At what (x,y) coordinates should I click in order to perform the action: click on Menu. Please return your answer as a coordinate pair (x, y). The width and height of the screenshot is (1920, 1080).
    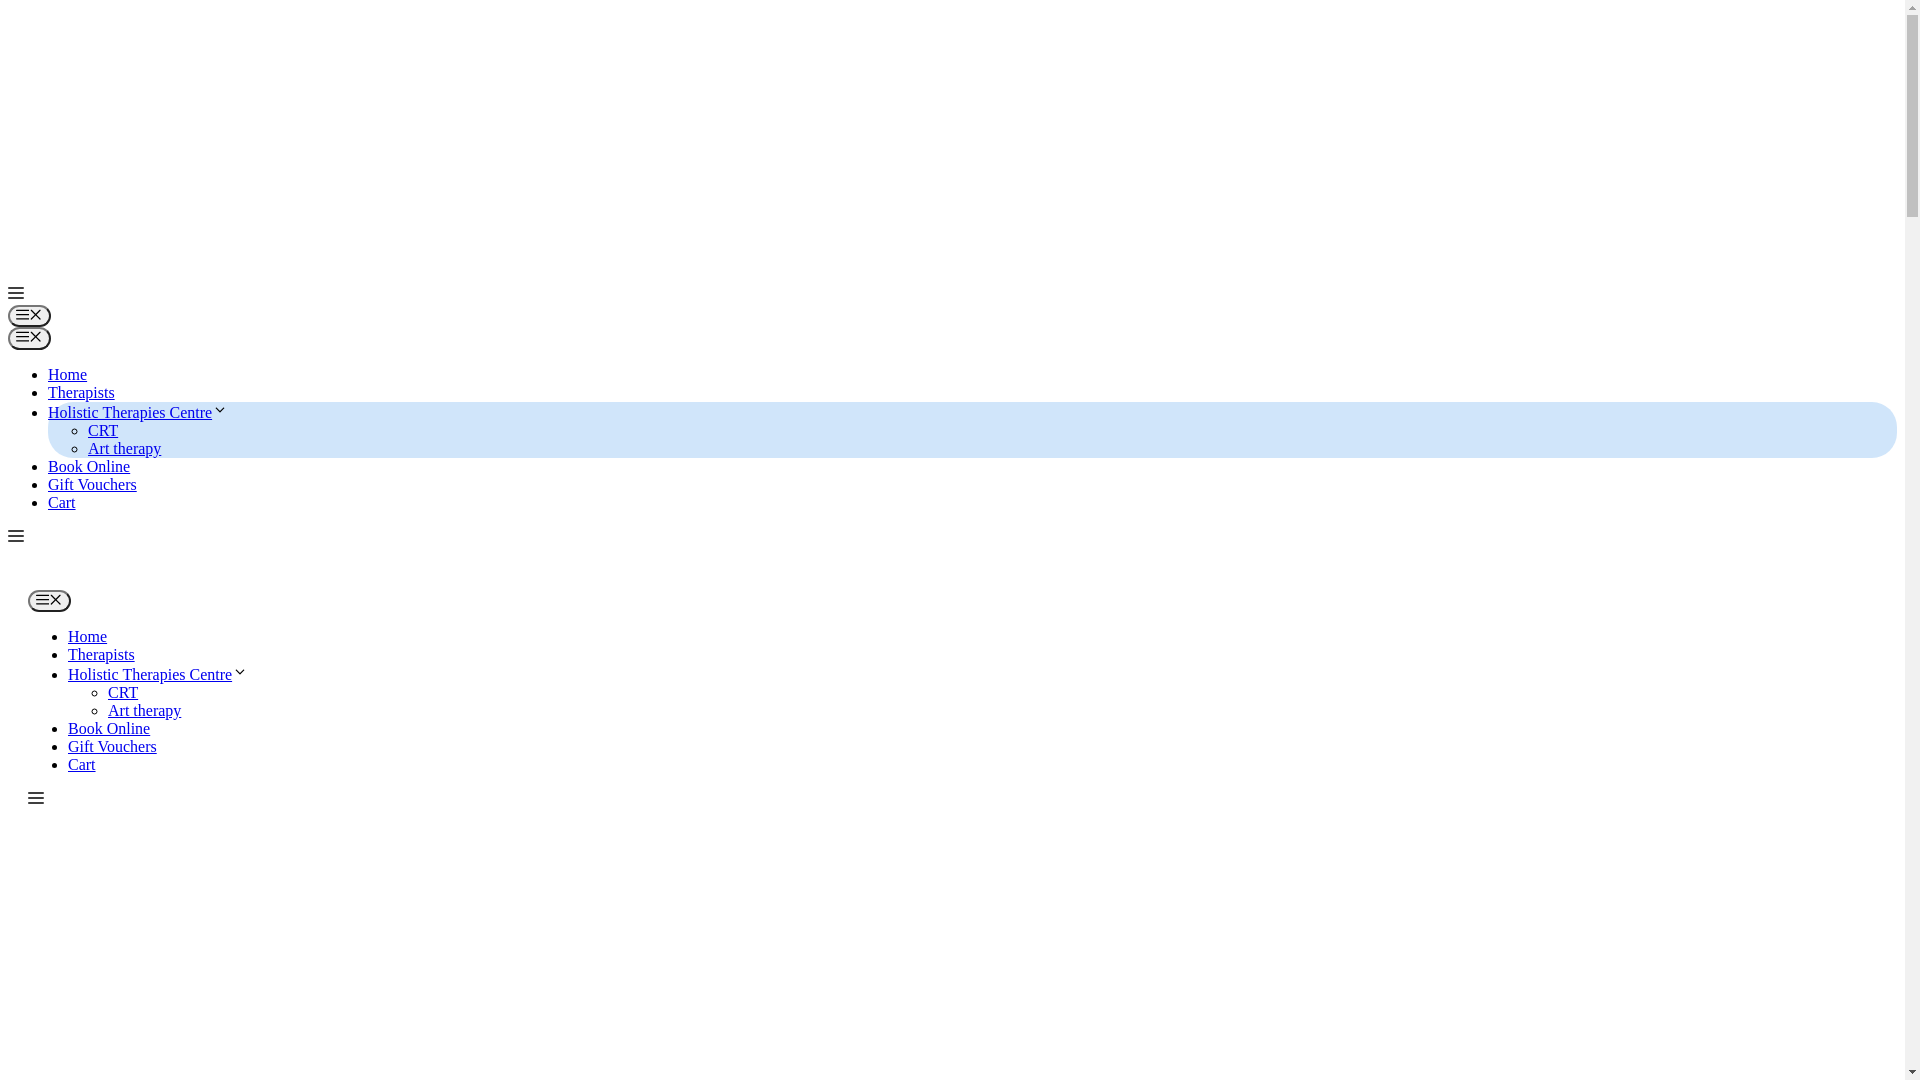
    Looking at the image, I should click on (30, 338).